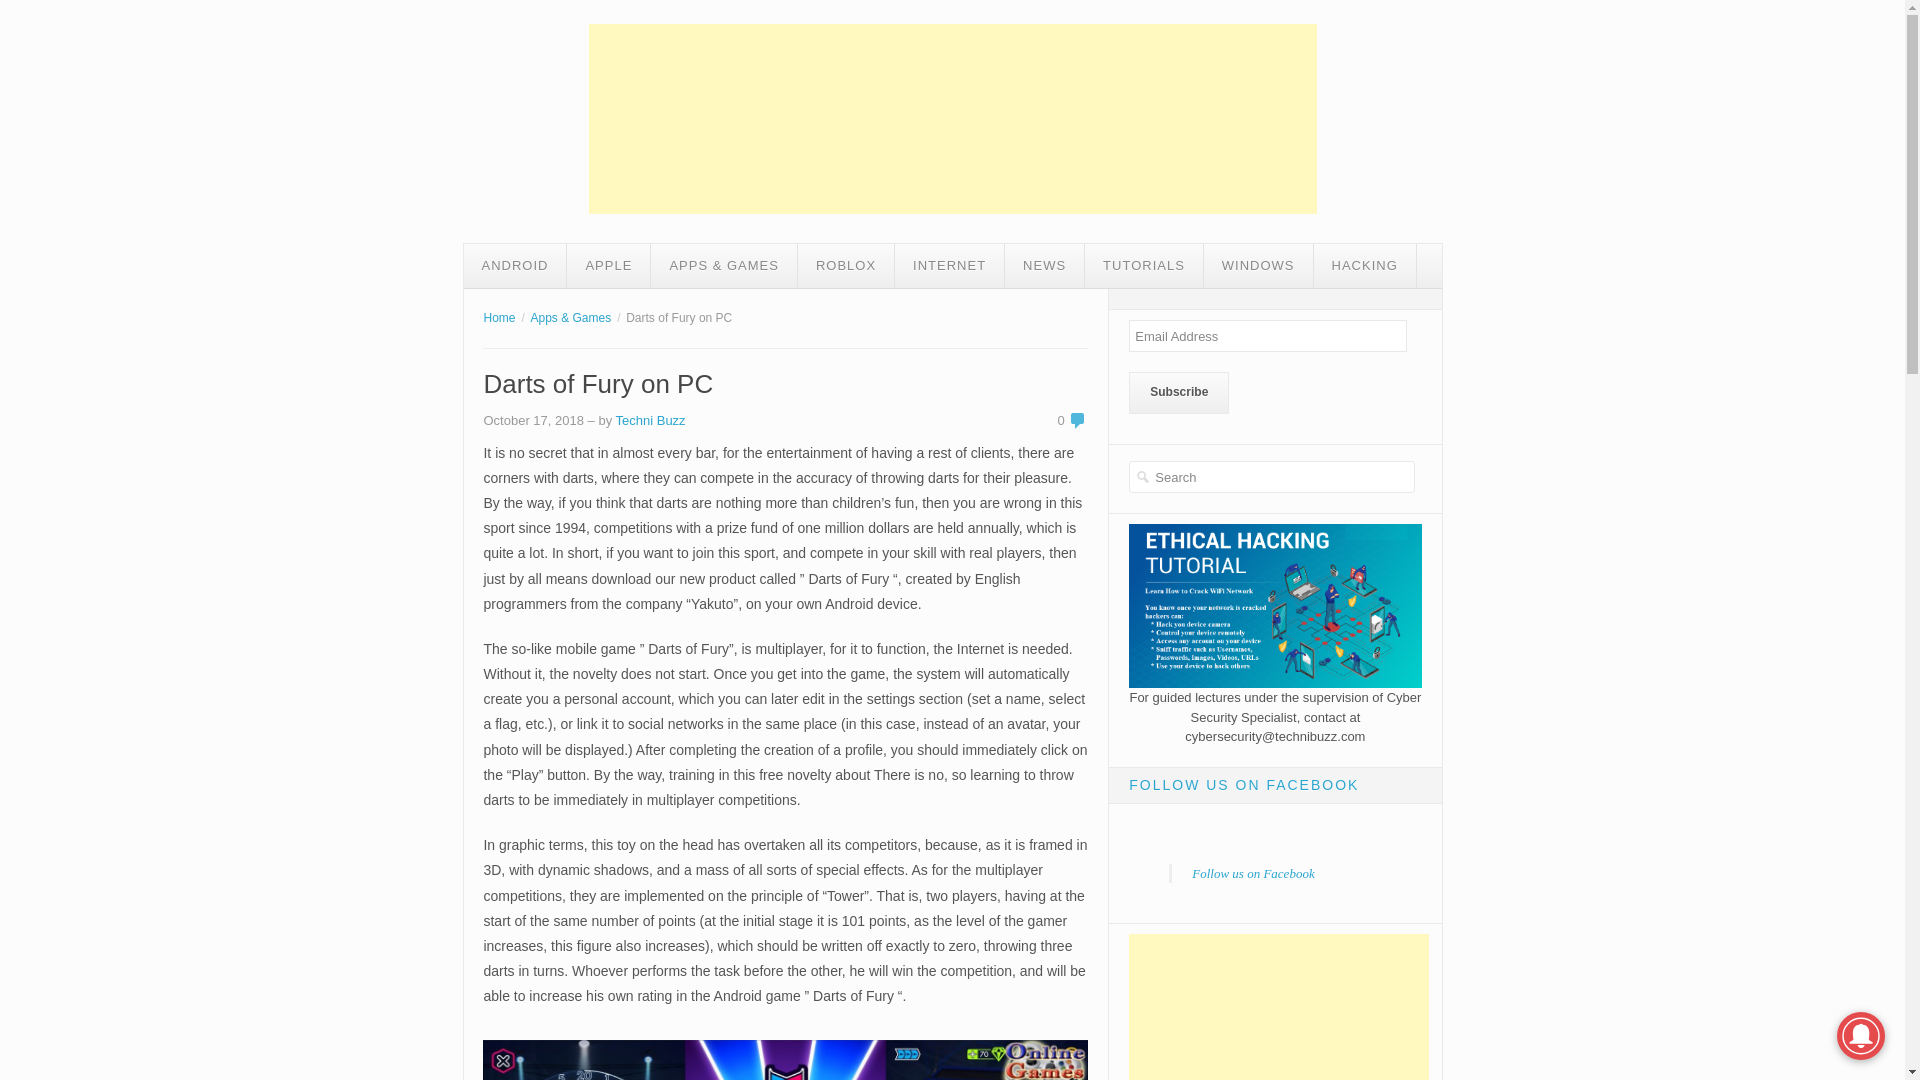 The width and height of the screenshot is (1920, 1080). What do you see at coordinates (846, 266) in the screenshot?
I see `ROBLOX` at bounding box center [846, 266].